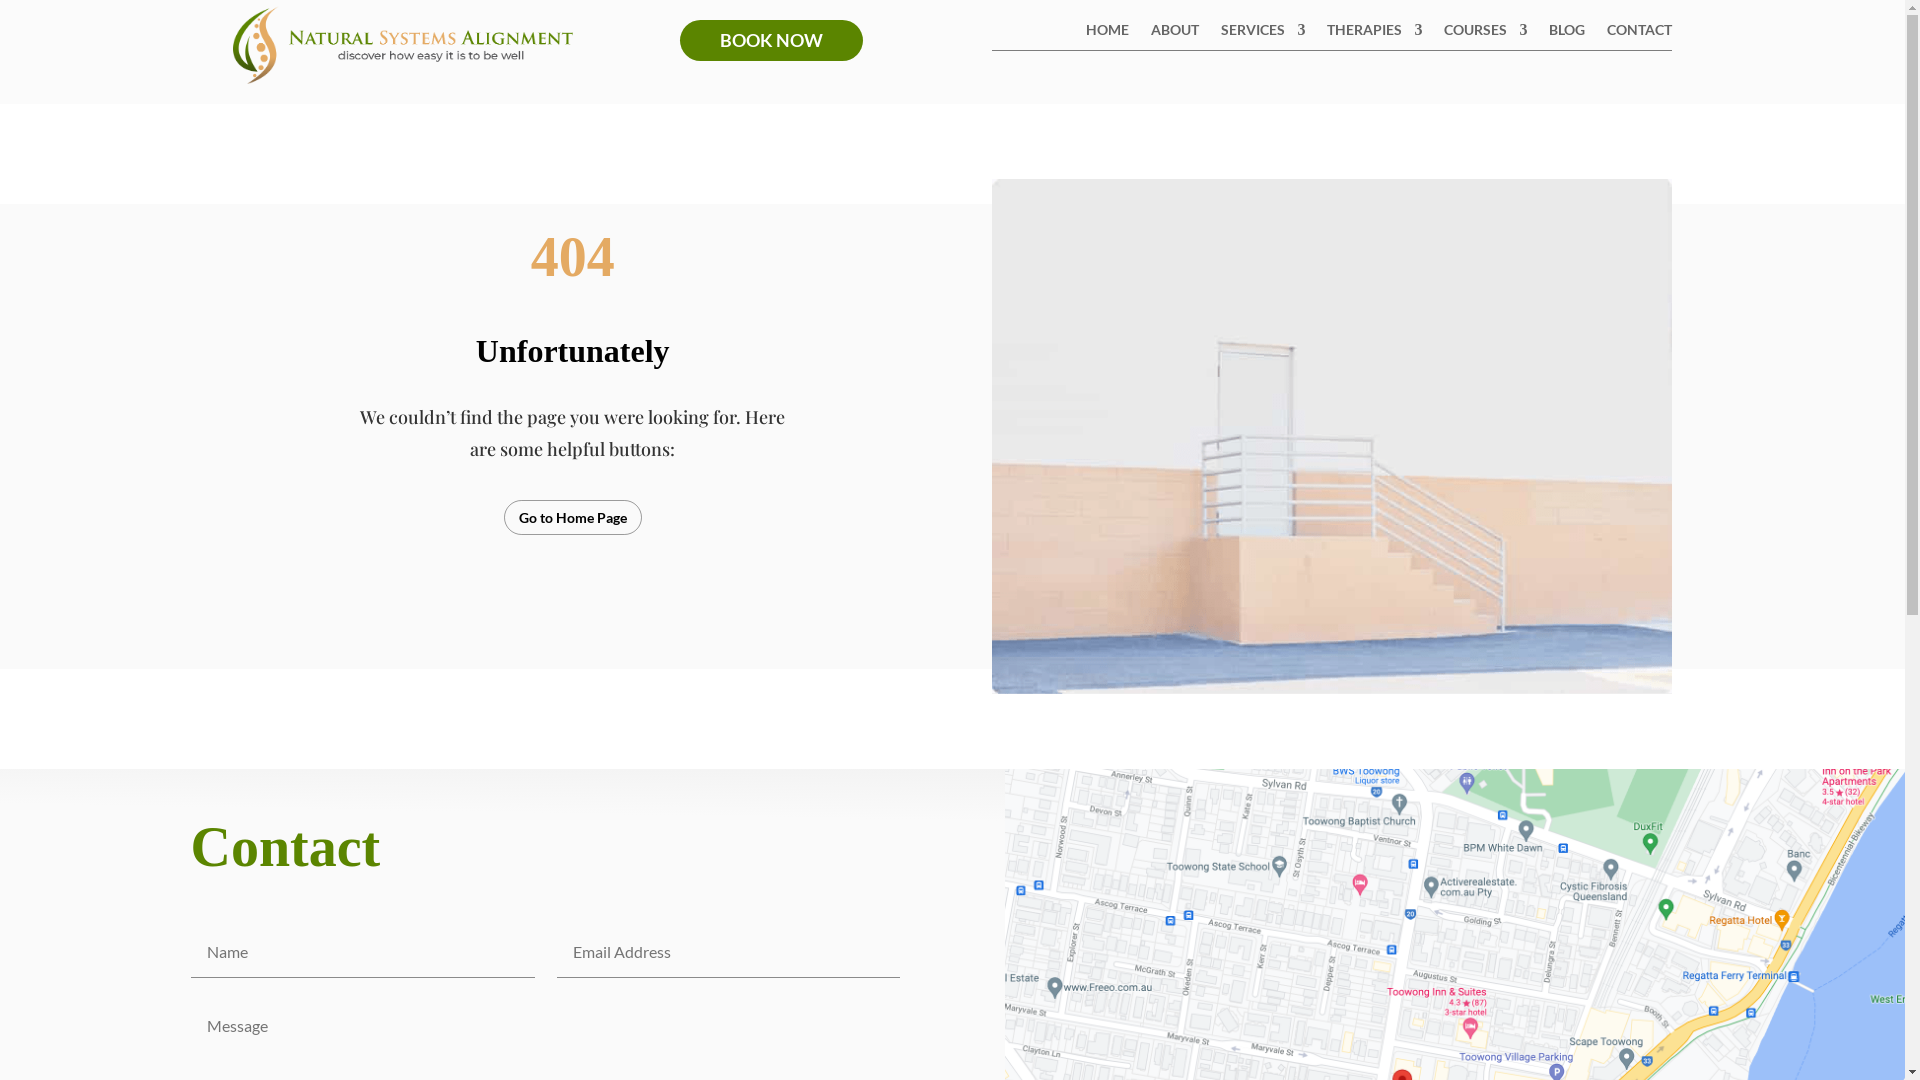 This screenshot has width=1920, height=1080. What do you see at coordinates (1374, 34) in the screenshot?
I see `THERAPIES` at bounding box center [1374, 34].